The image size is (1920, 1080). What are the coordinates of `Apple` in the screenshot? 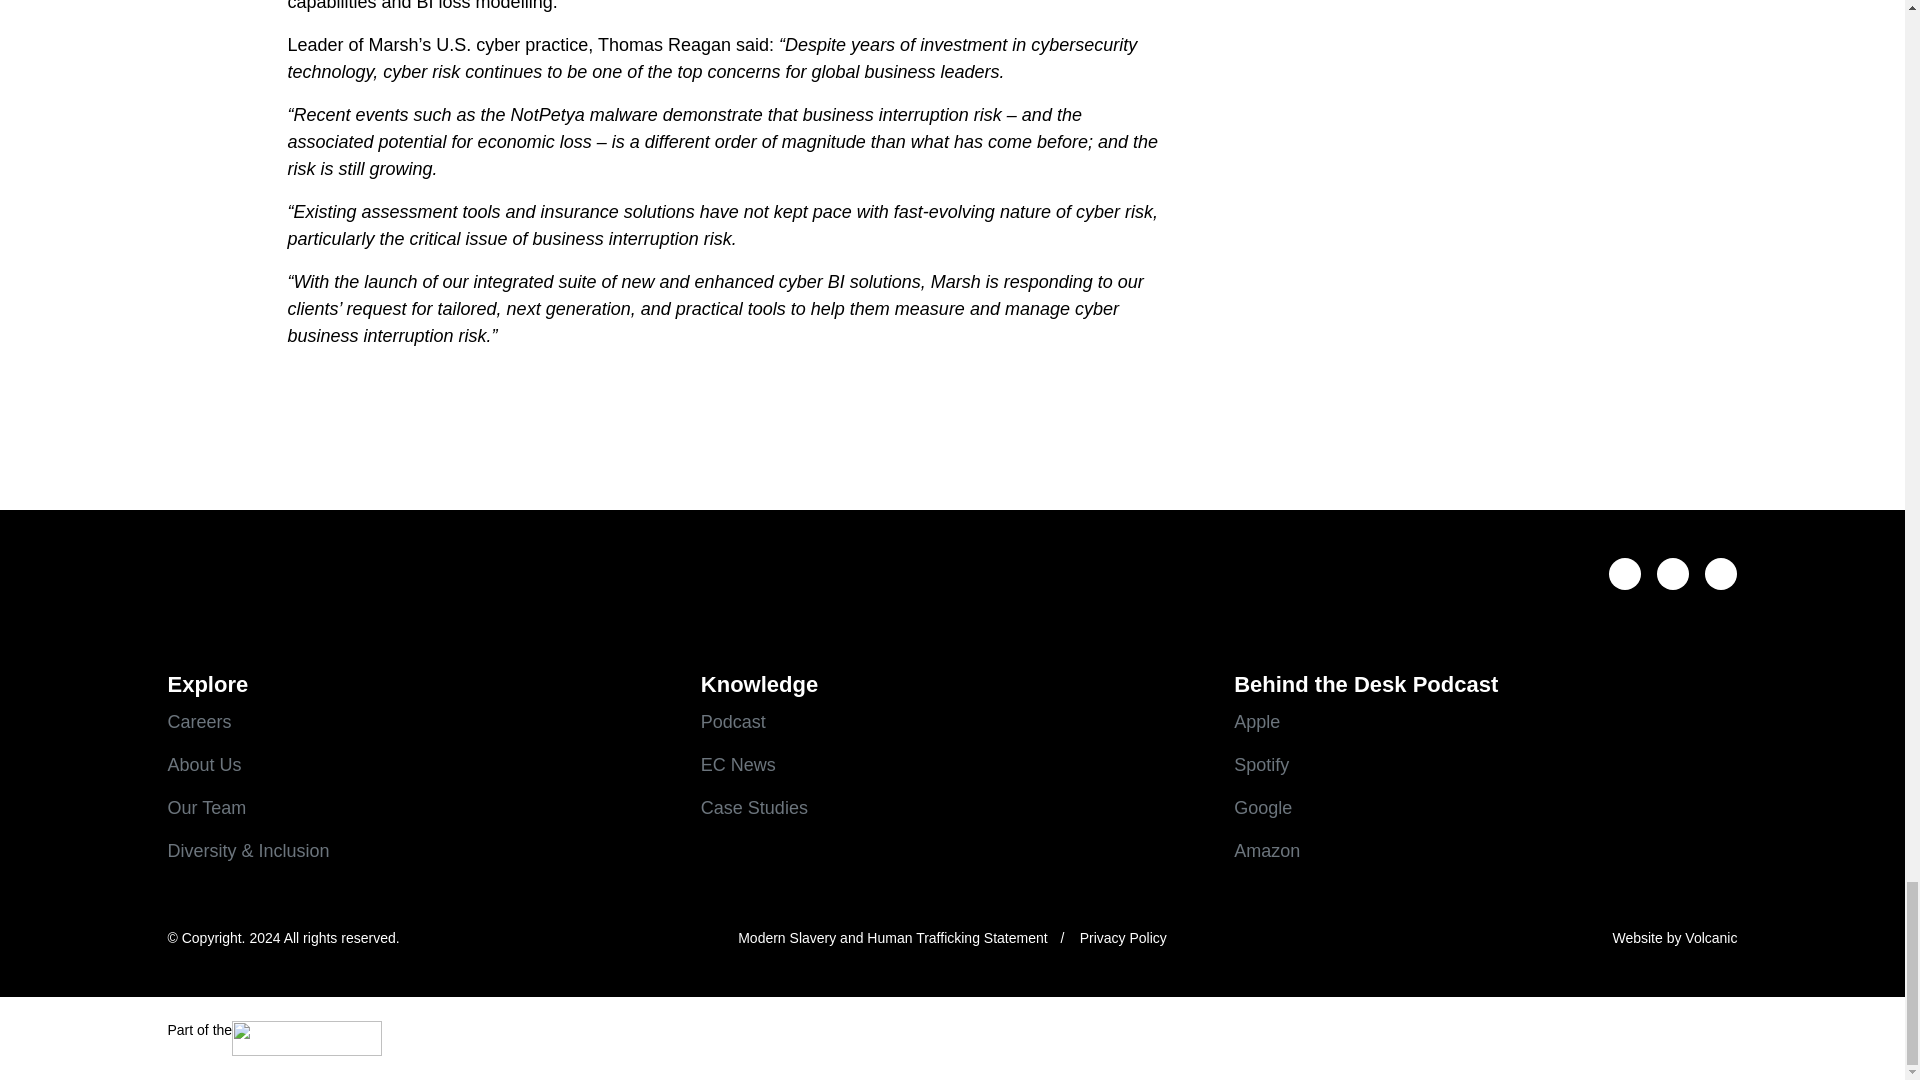 It's located at (1486, 722).